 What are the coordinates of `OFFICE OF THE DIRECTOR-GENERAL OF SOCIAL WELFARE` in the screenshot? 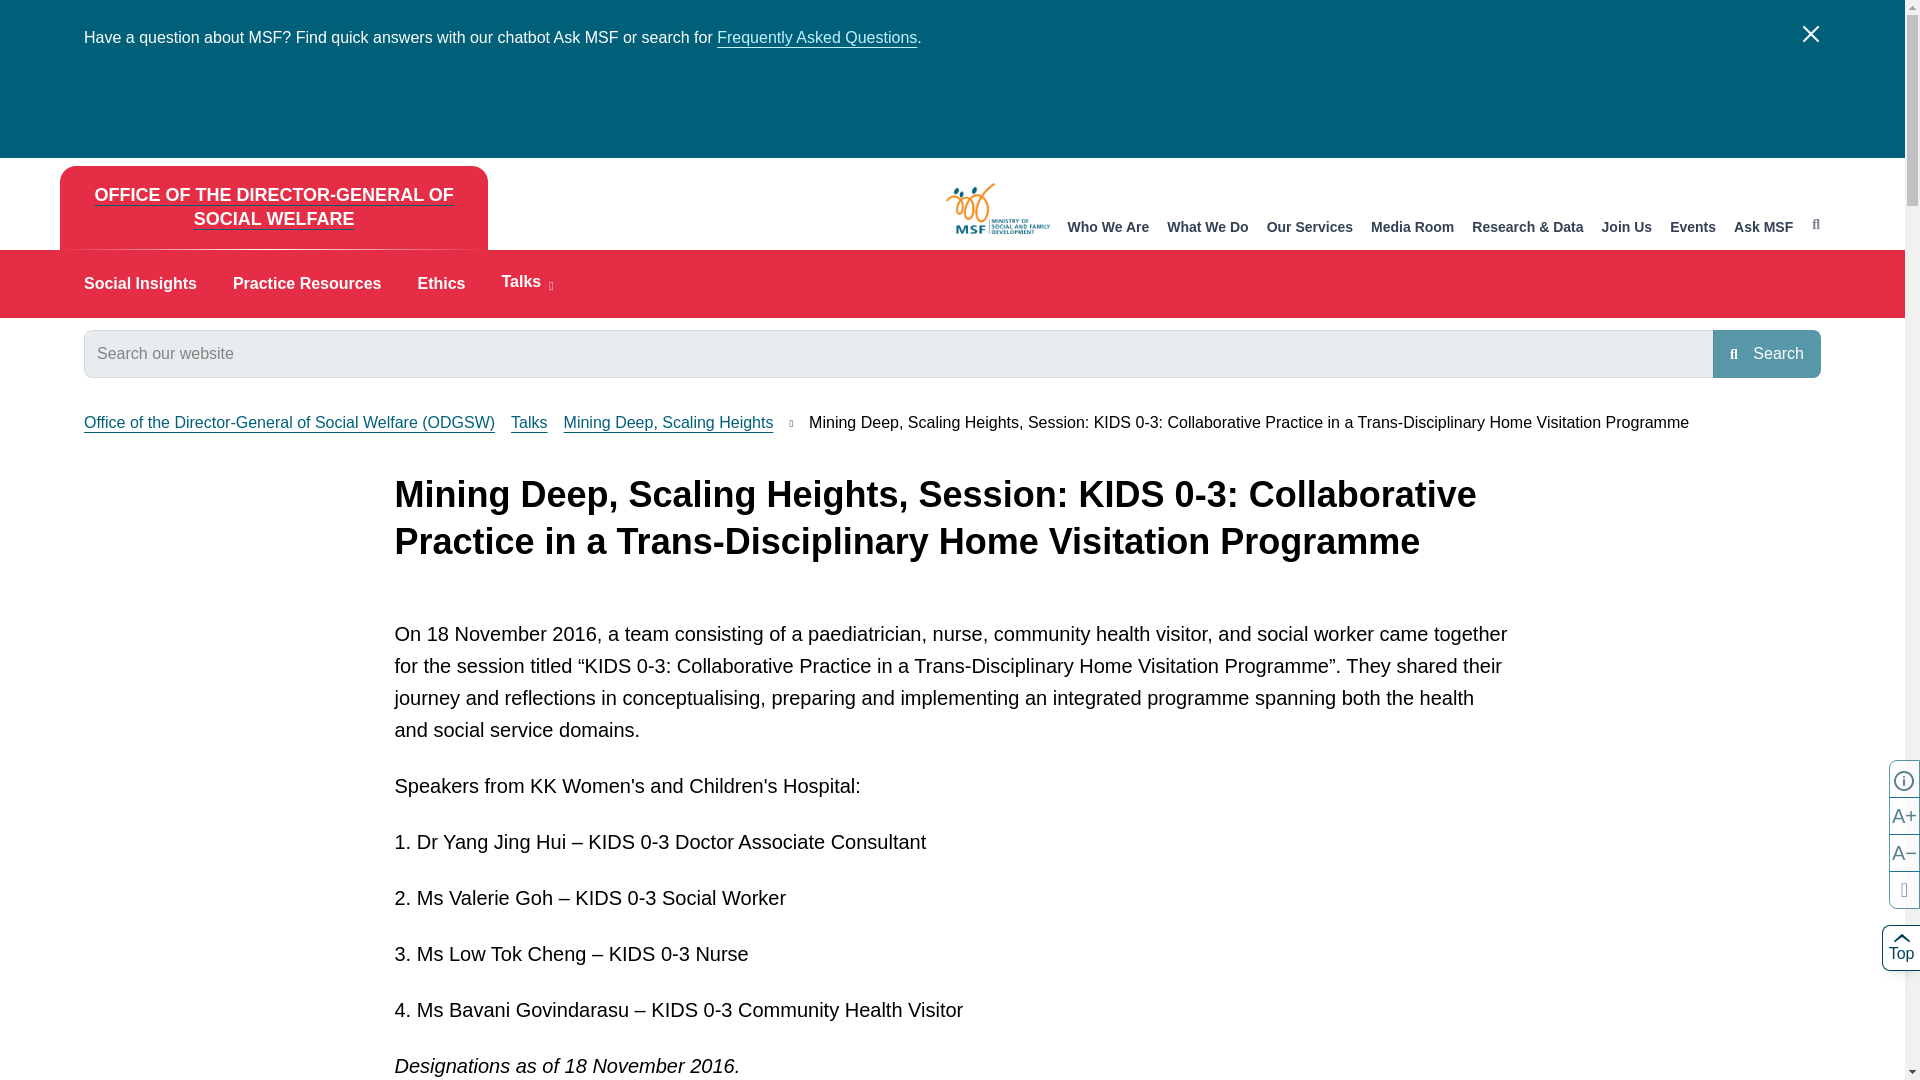 It's located at (273, 208).